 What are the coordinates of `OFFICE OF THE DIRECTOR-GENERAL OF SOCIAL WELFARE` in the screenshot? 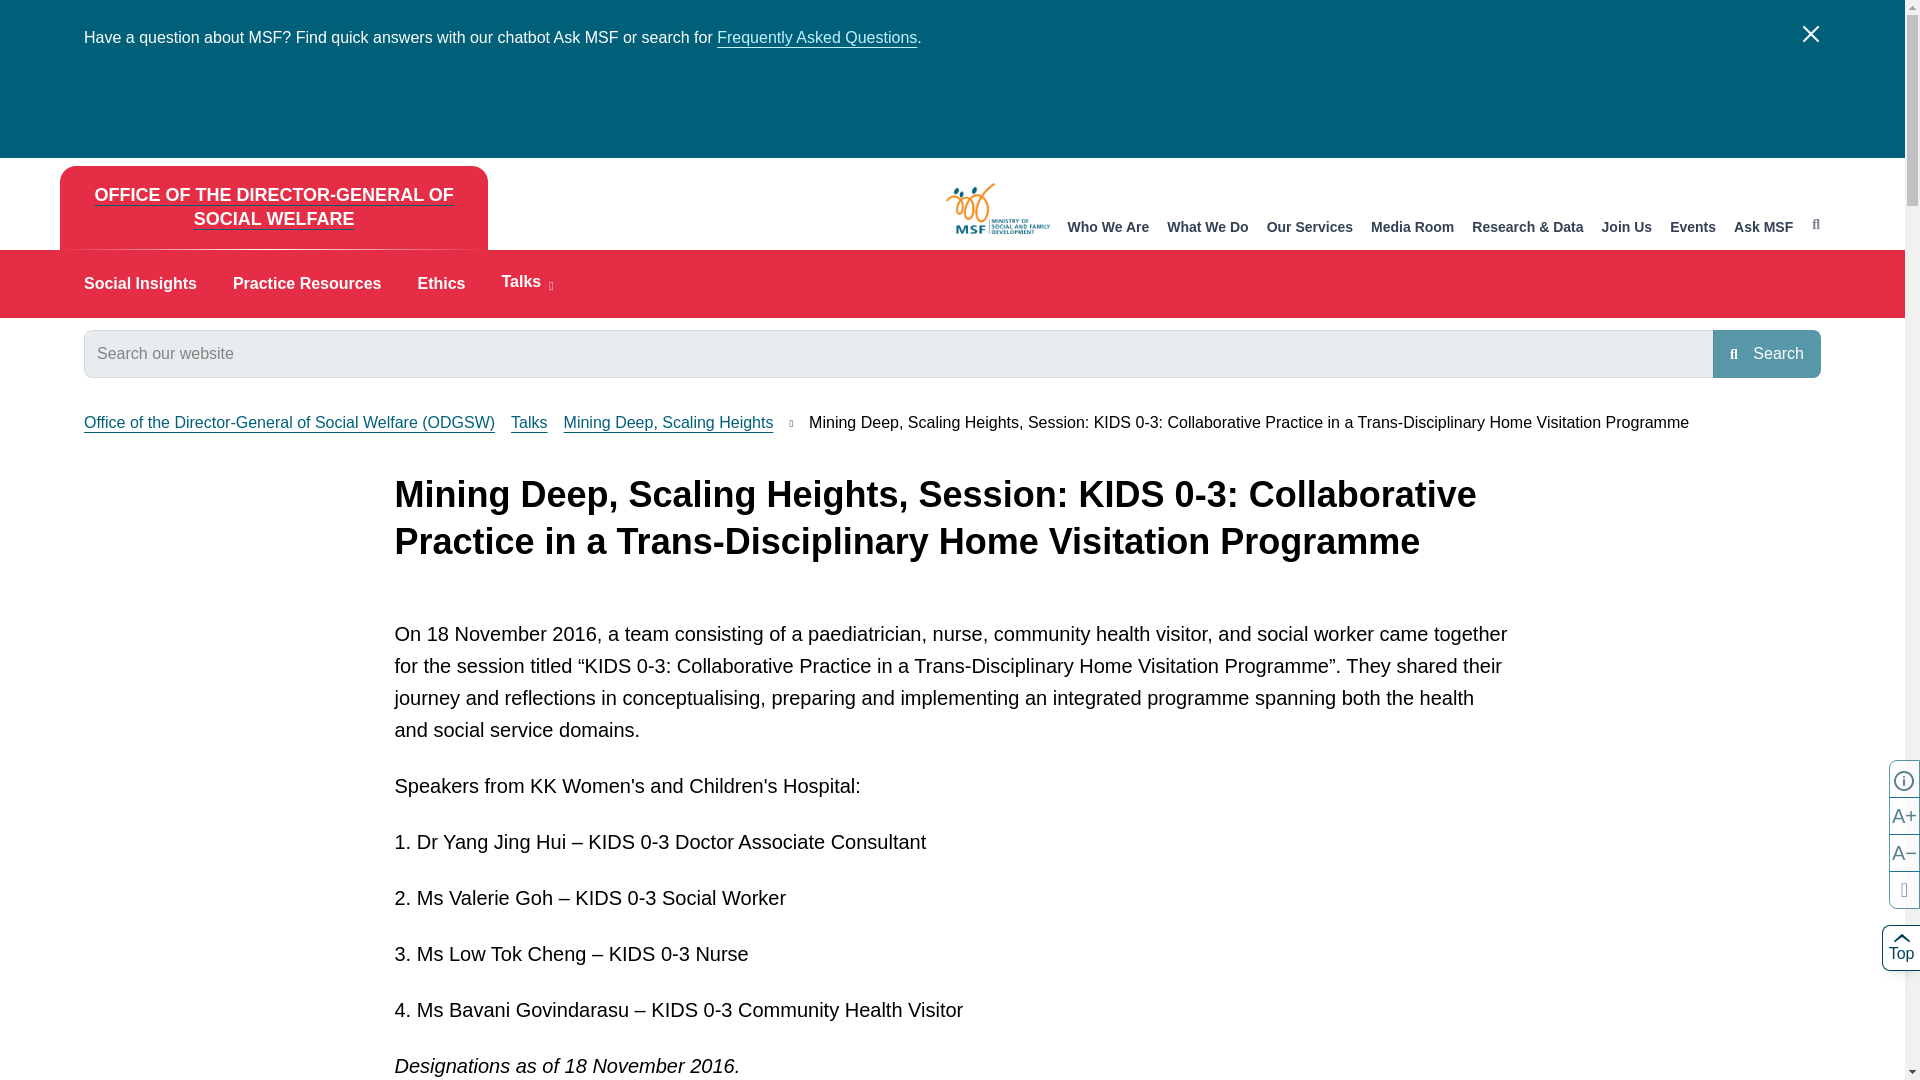 It's located at (273, 208).